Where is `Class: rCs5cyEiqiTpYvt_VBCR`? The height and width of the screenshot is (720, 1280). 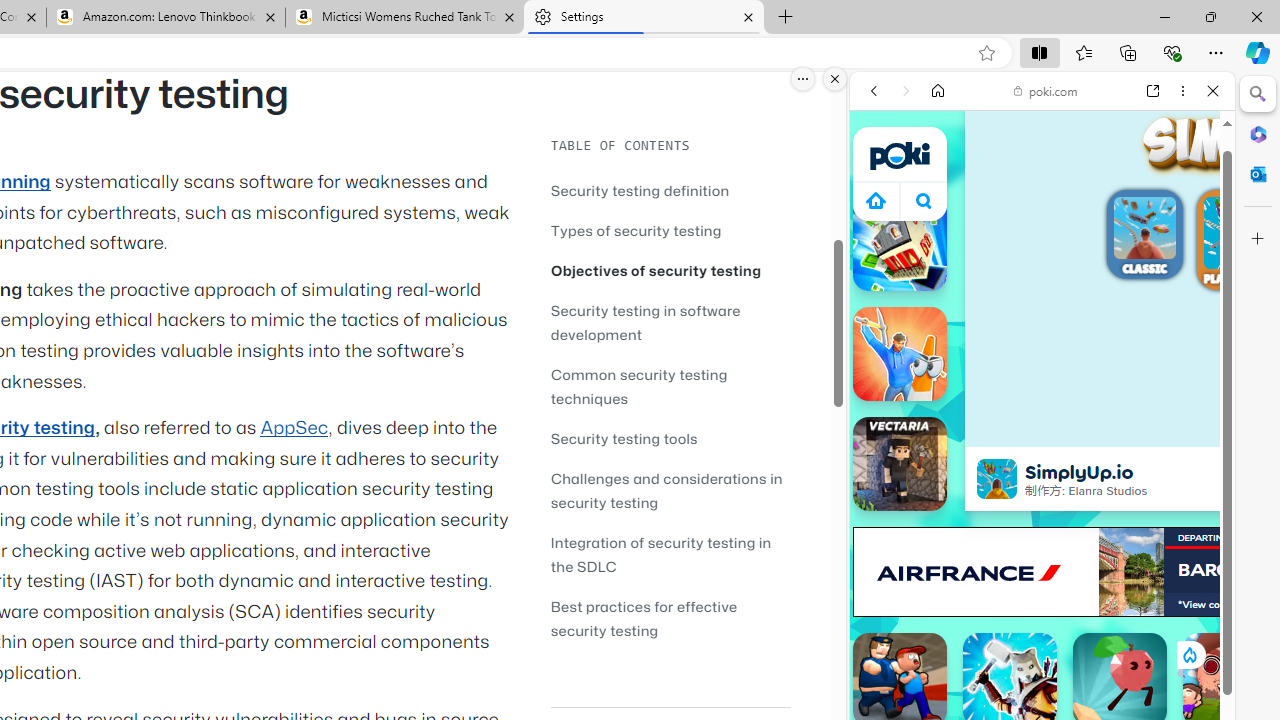
Class: rCs5cyEiqiTpYvt_VBCR is located at coordinates (1189, 654).